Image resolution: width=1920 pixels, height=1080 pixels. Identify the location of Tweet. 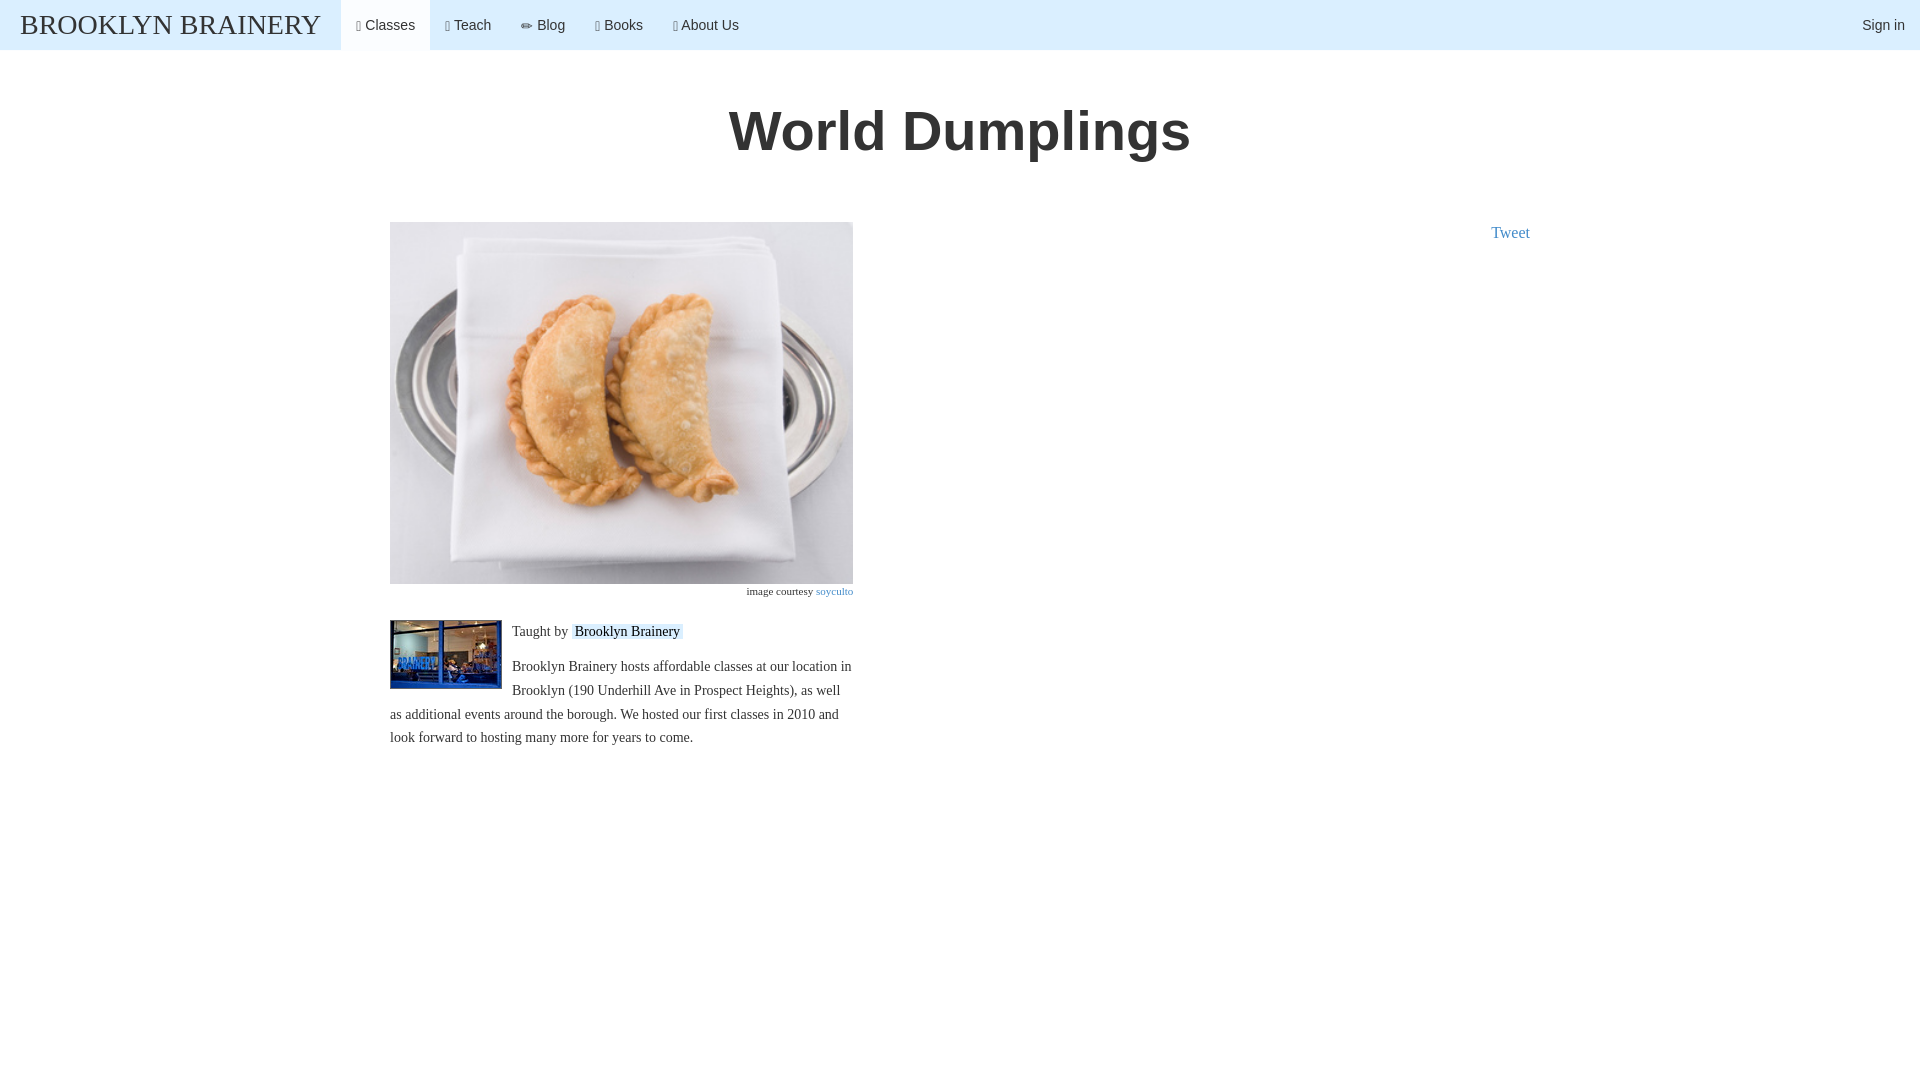
(1510, 232).